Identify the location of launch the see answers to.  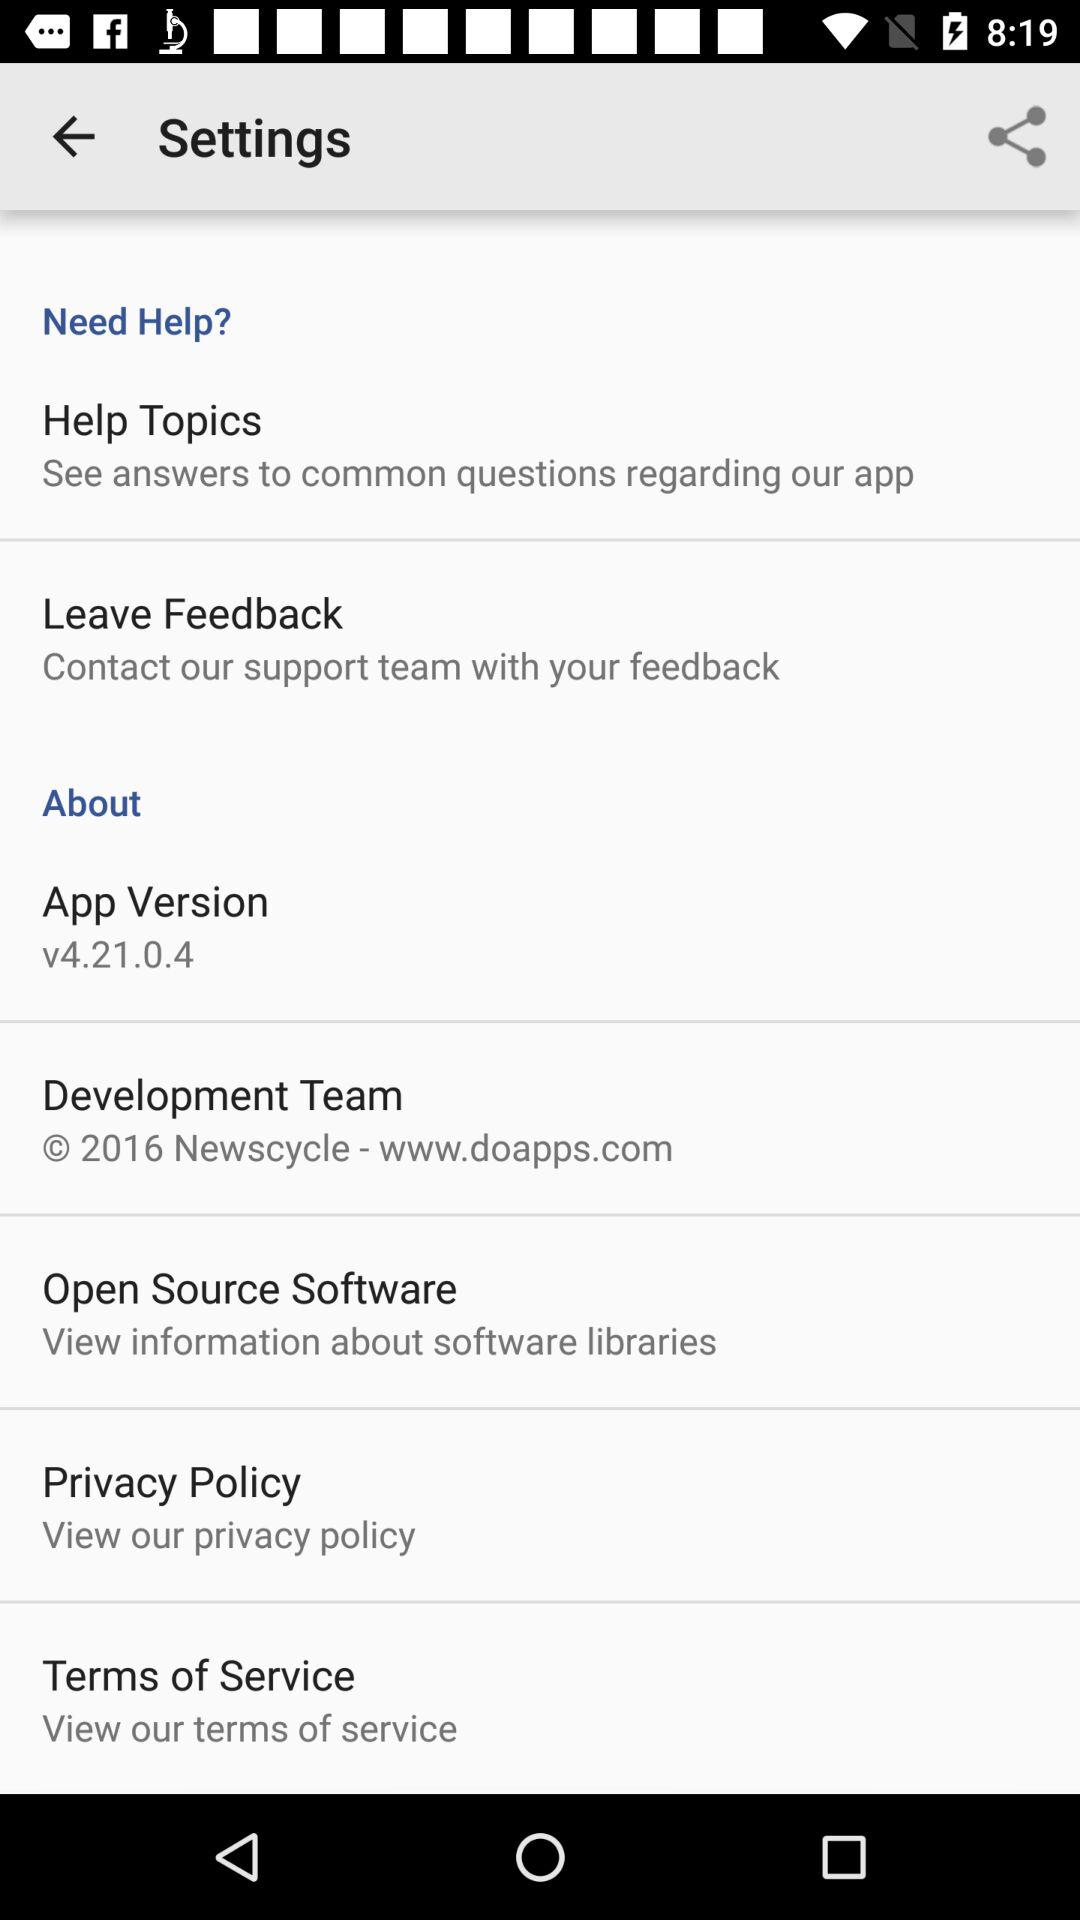
(478, 471).